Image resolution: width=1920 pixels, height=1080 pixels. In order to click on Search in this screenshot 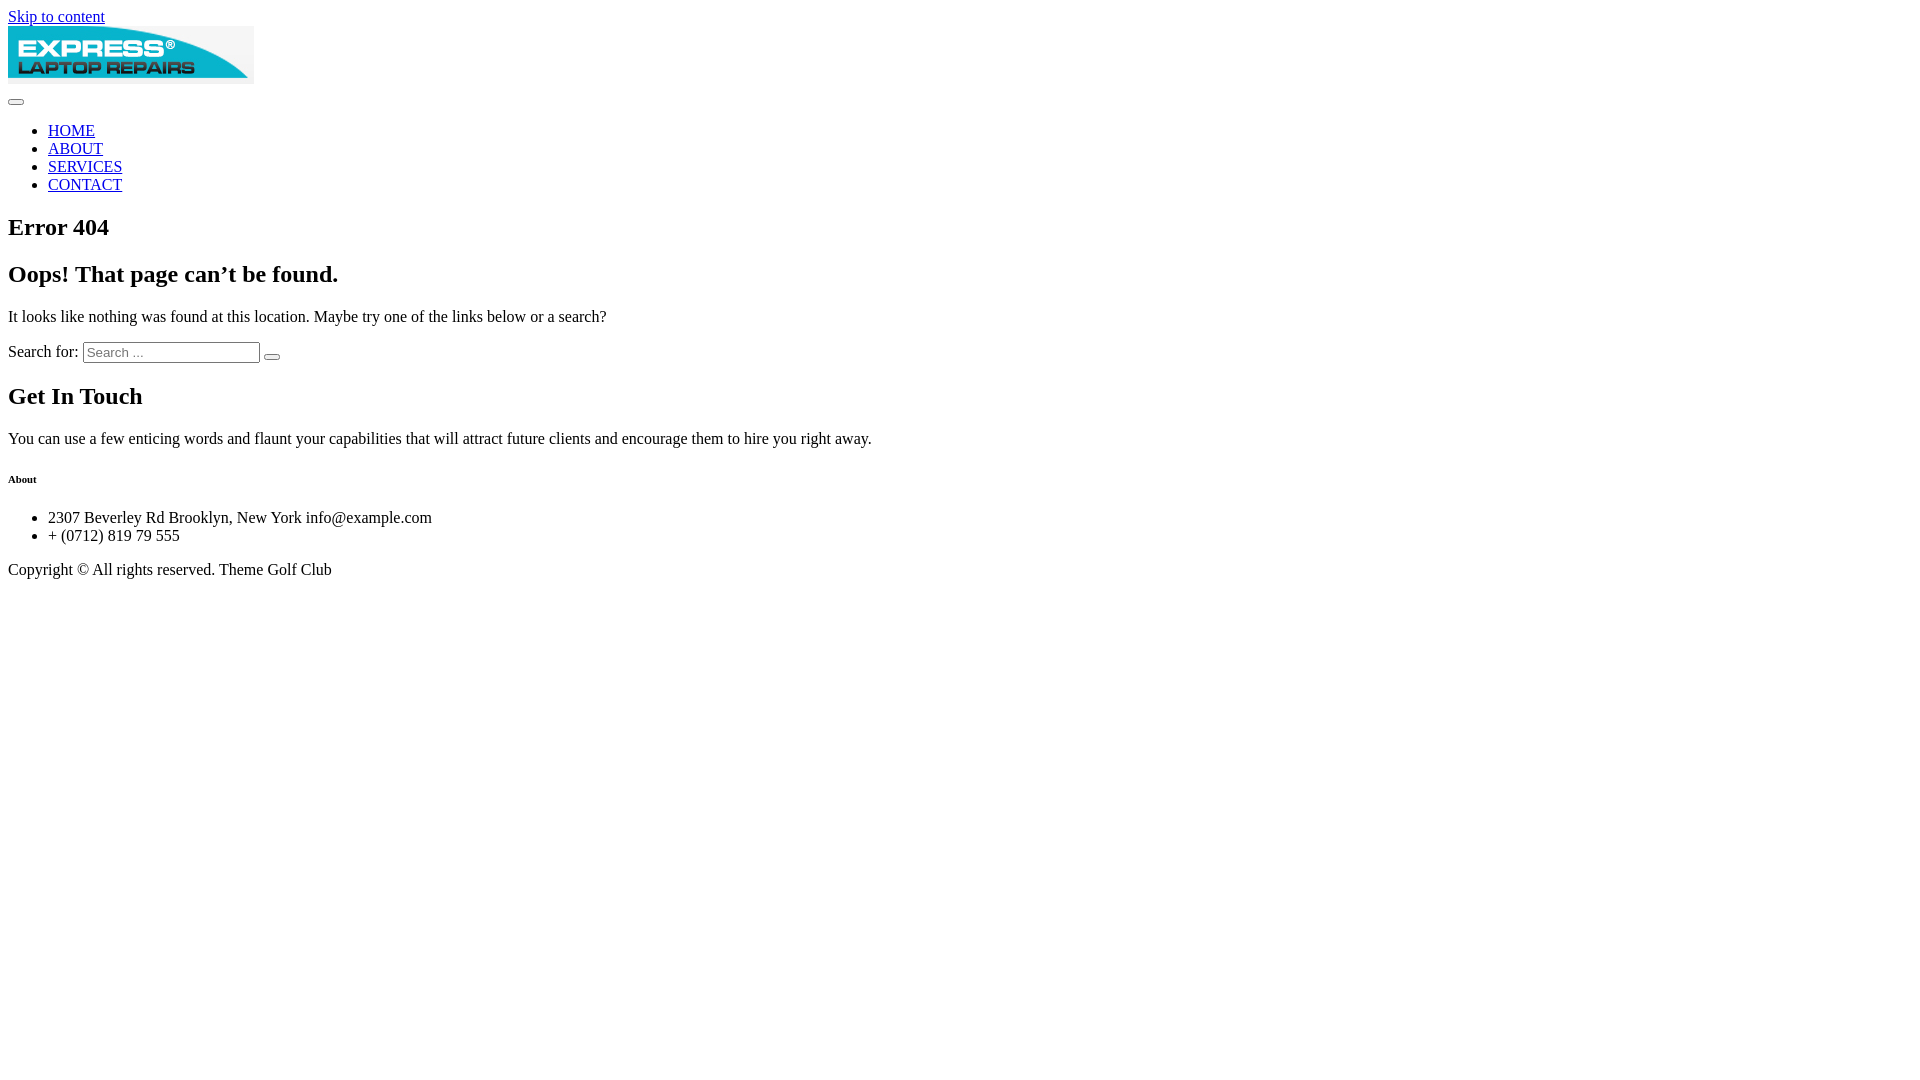, I will do `click(272, 357)`.